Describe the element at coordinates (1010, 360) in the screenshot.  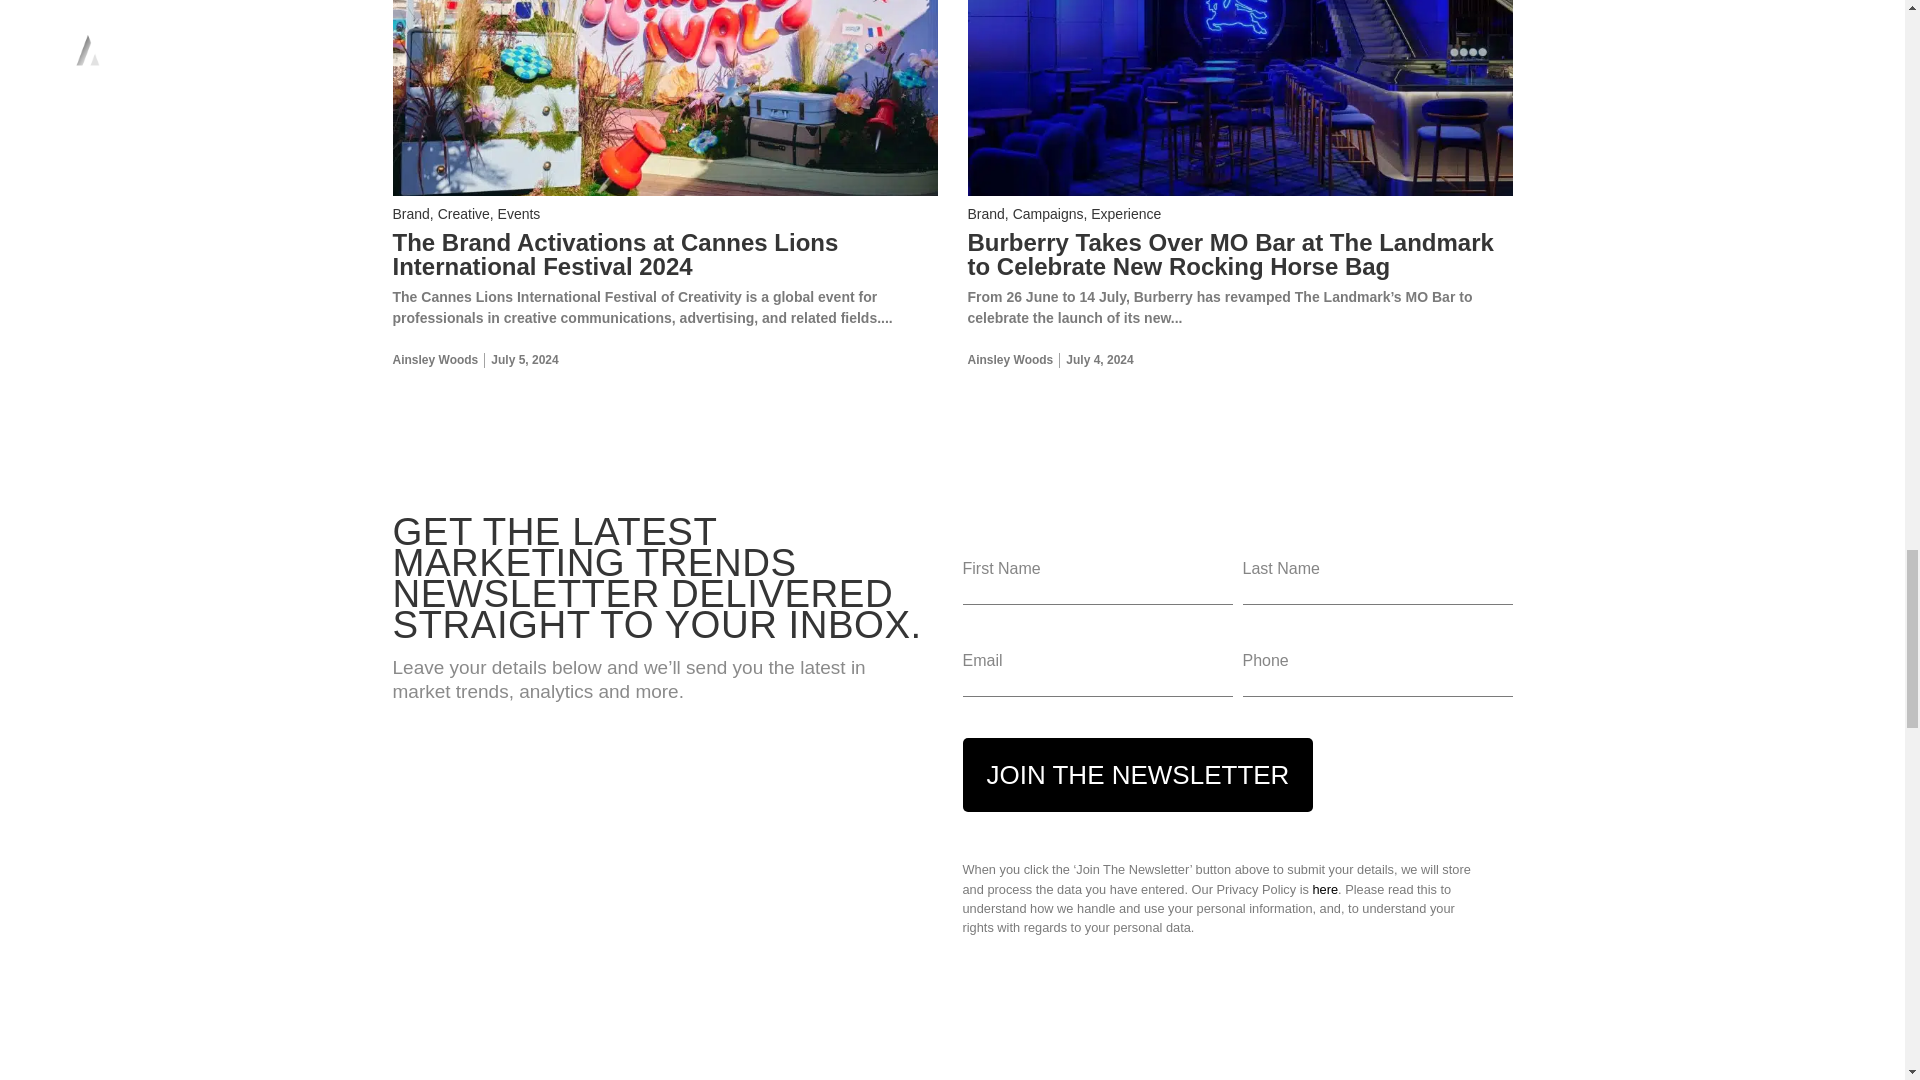
I see `Ainsley Woods` at that location.